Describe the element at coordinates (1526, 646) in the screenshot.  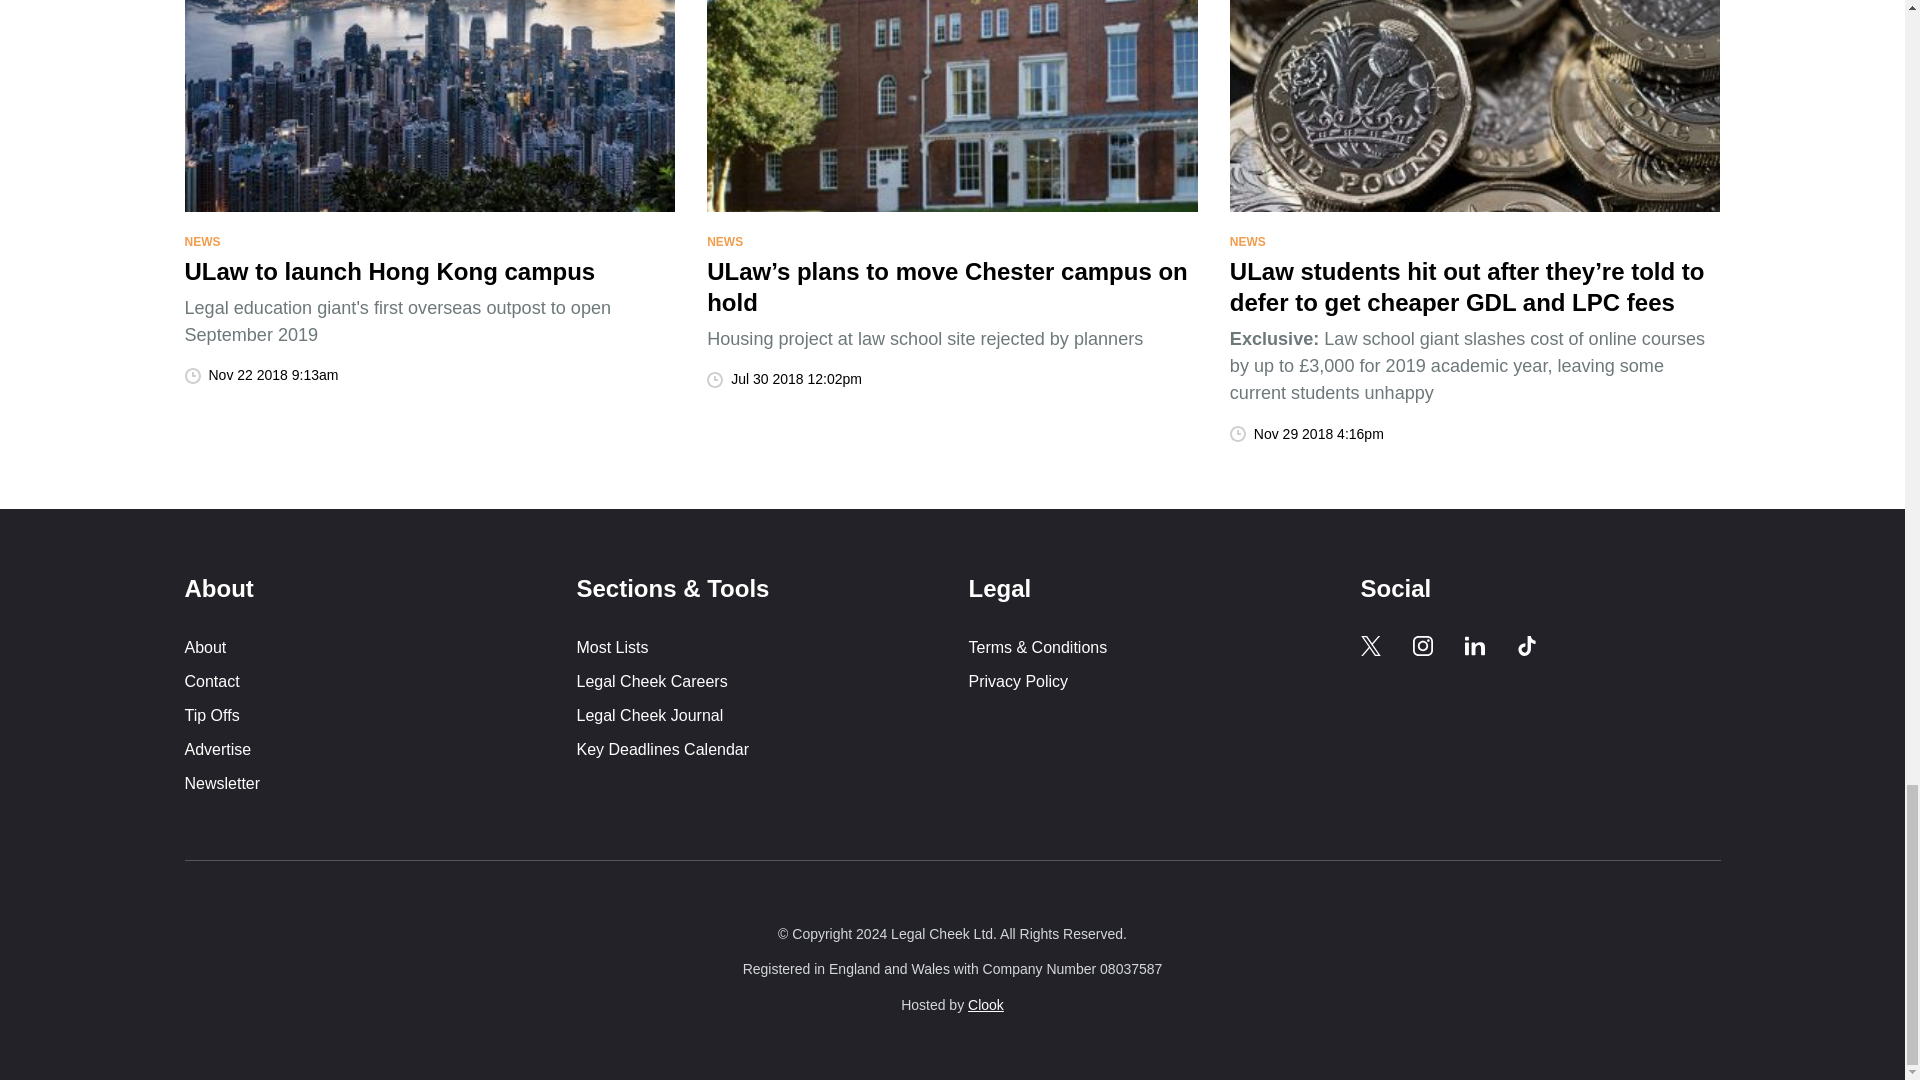
I see `Legal Cheek Tik Tok` at that location.